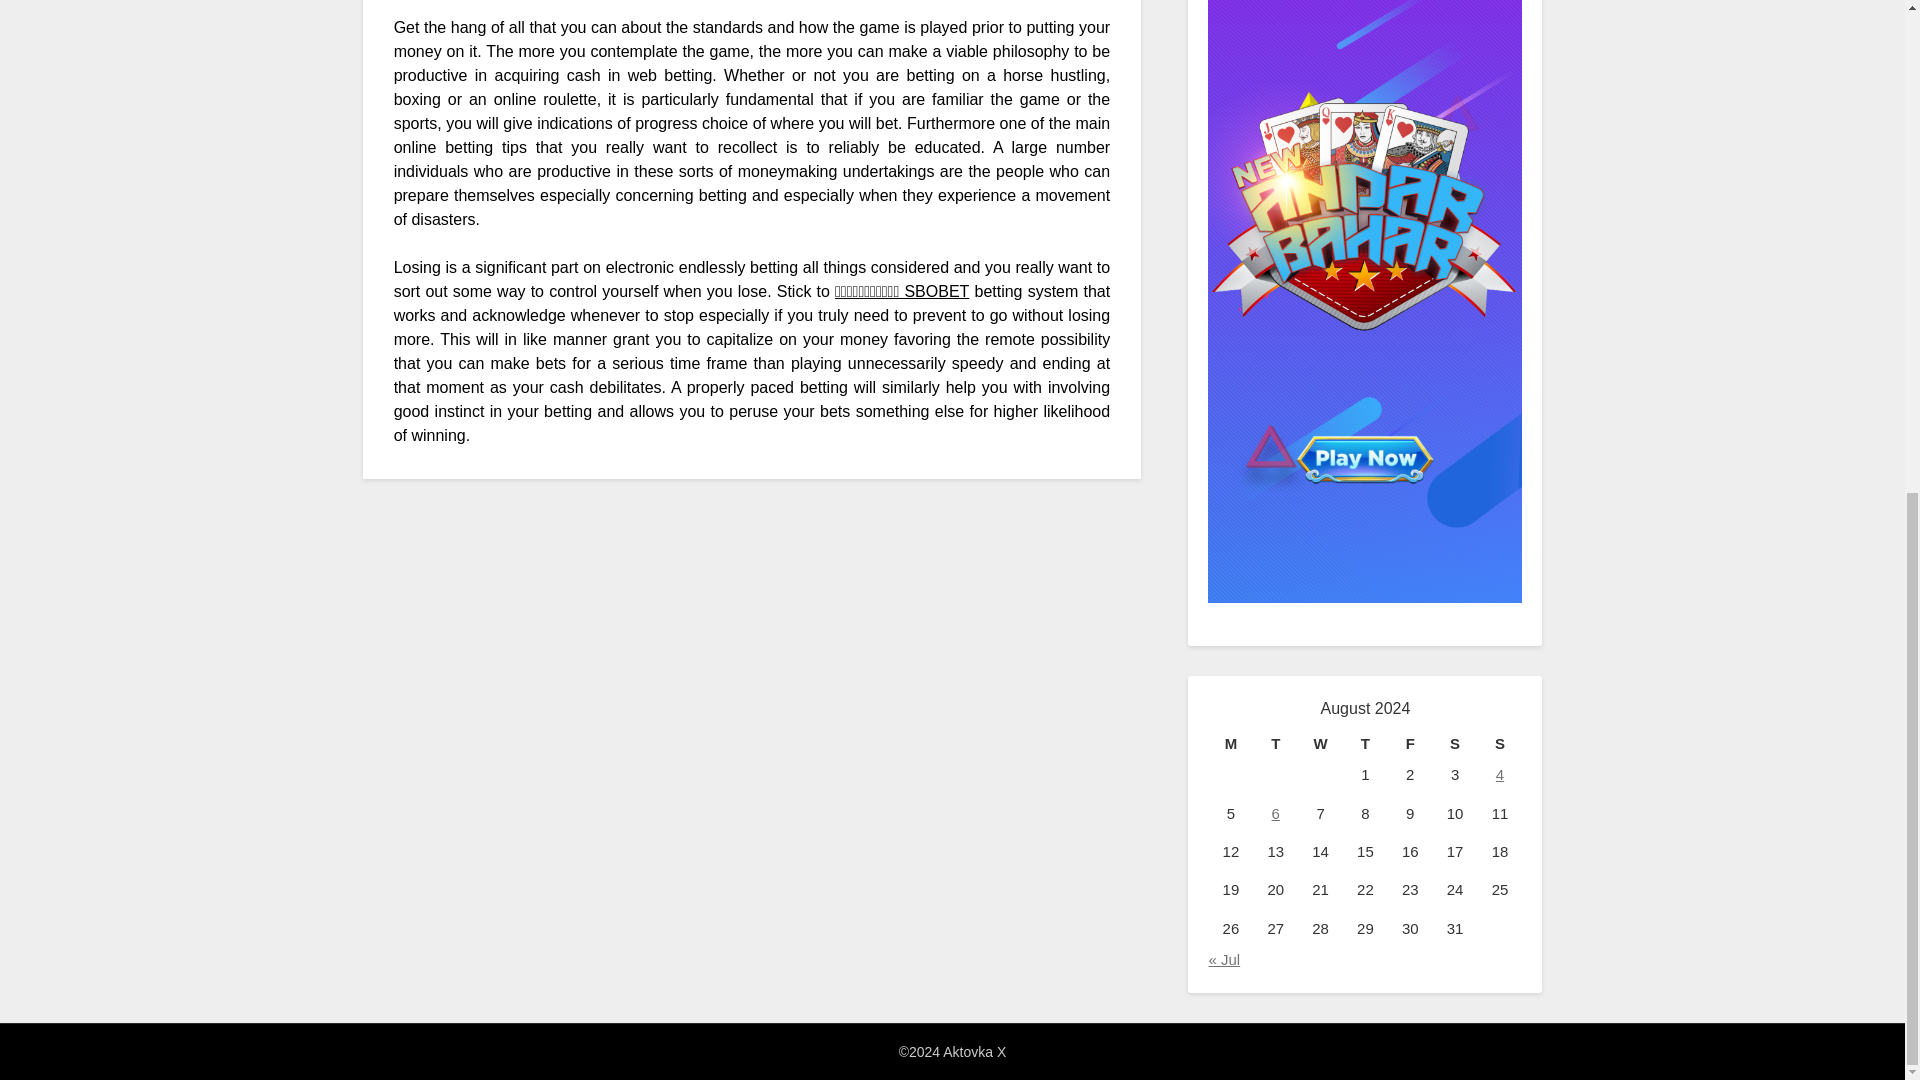 This screenshot has height=1080, width=1920. What do you see at coordinates (1275, 744) in the screenshot?
I see `Tuesday` at bounding box center [1275, 744].